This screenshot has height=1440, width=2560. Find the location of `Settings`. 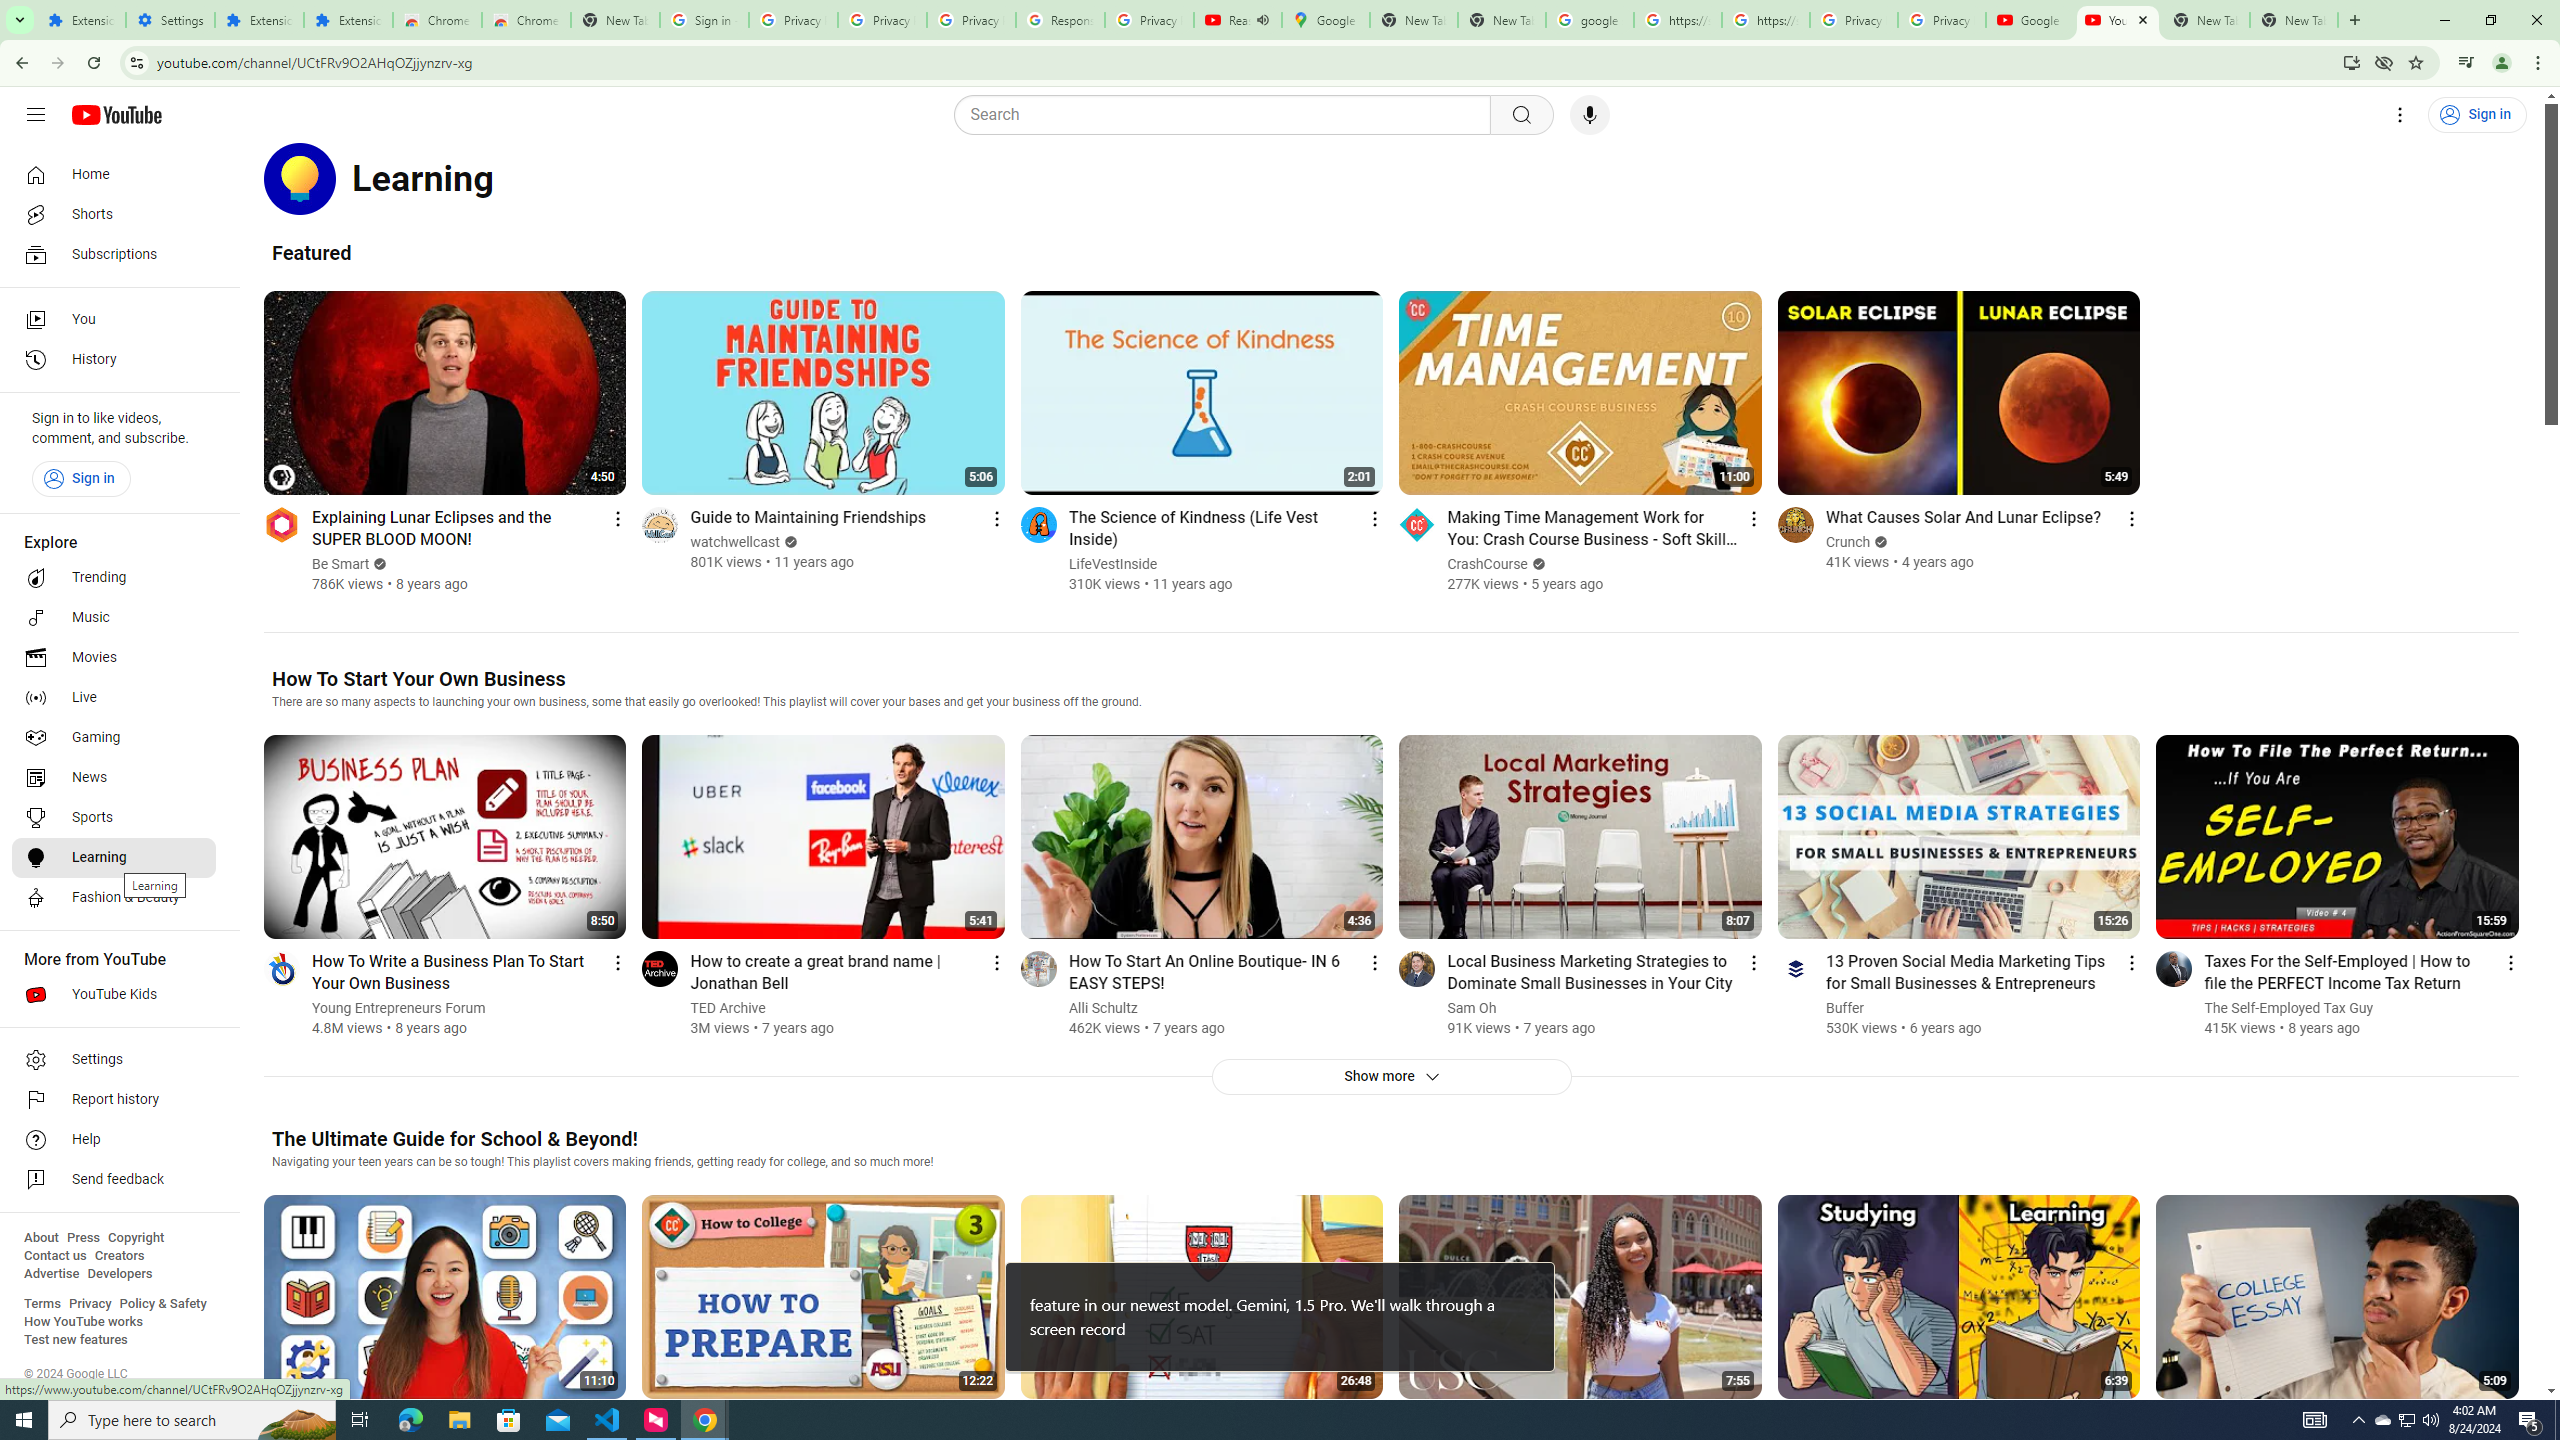

Settings is located at coordinates (171, 20).